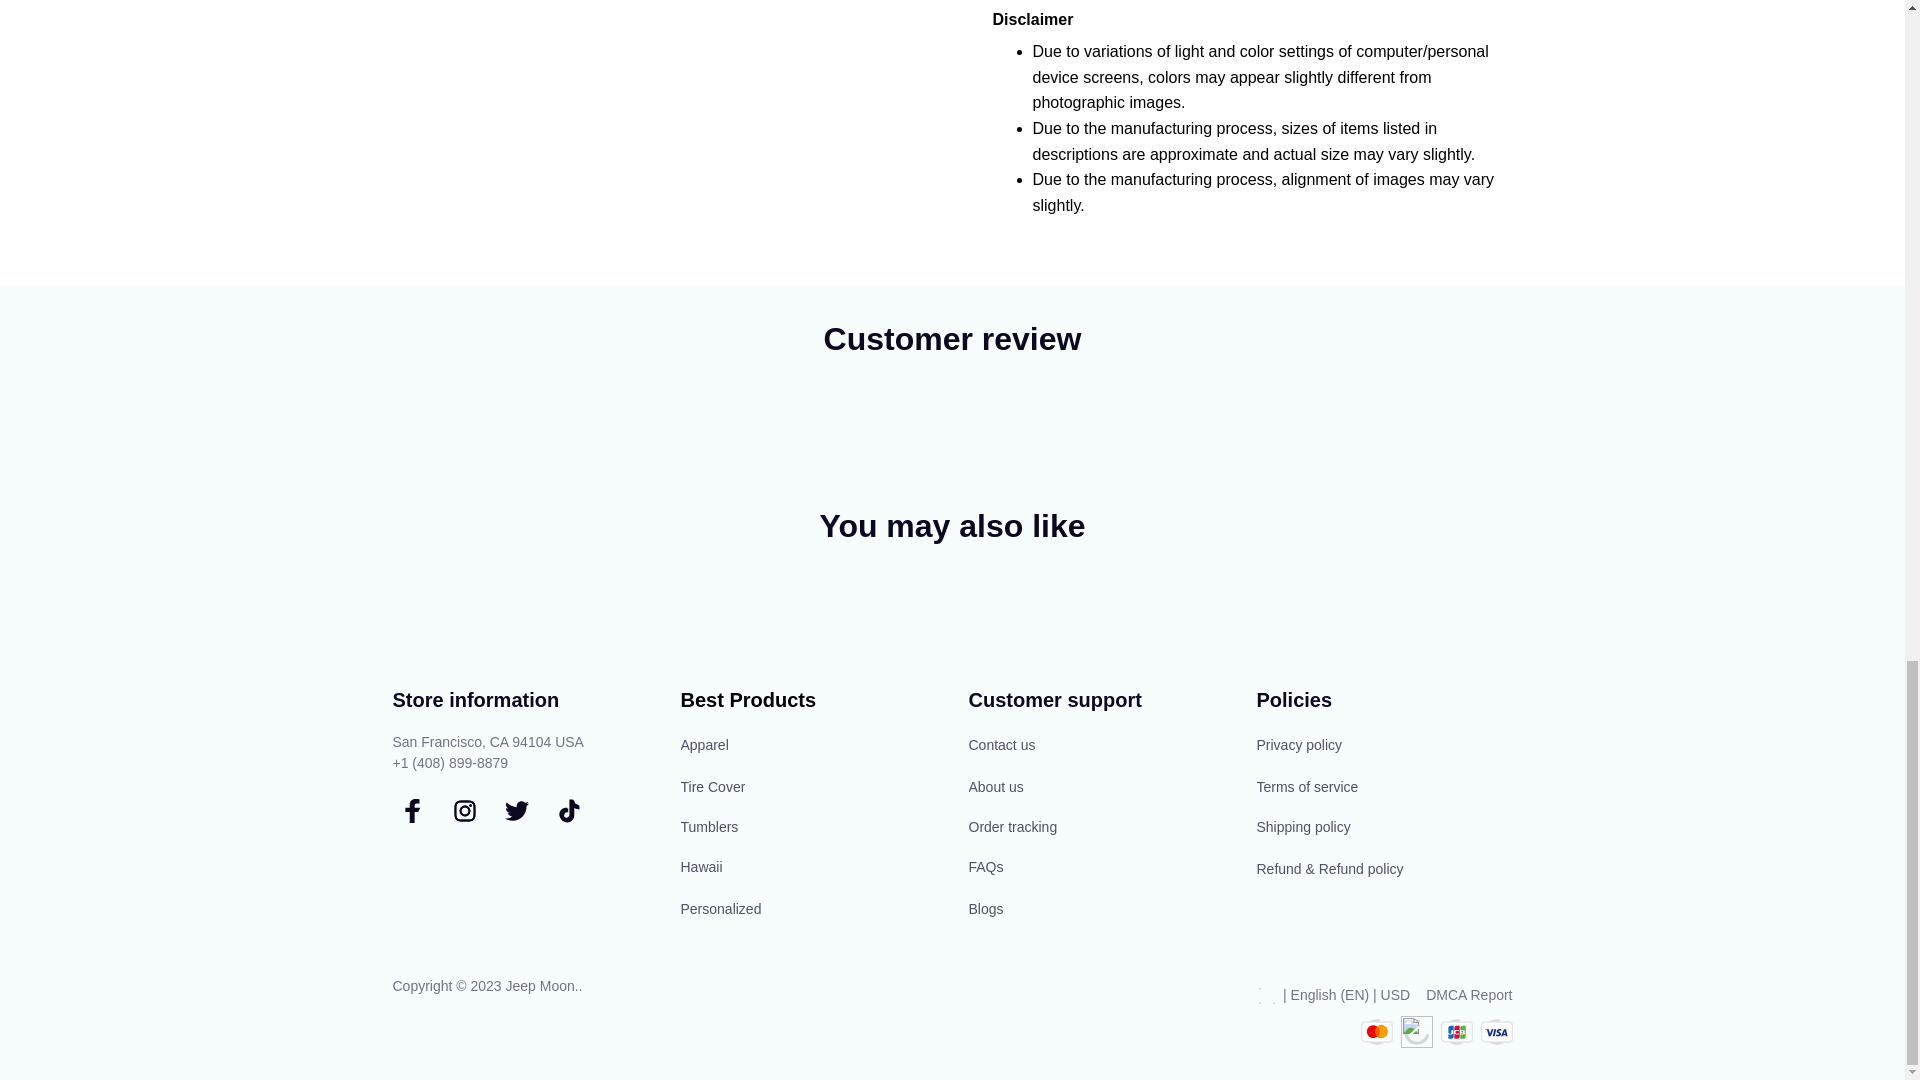 This screenshot has width=1920, height=1080. Describe the element at coordinates (1384, 827) in the screenshot. I see `Shipping policy` at that location.